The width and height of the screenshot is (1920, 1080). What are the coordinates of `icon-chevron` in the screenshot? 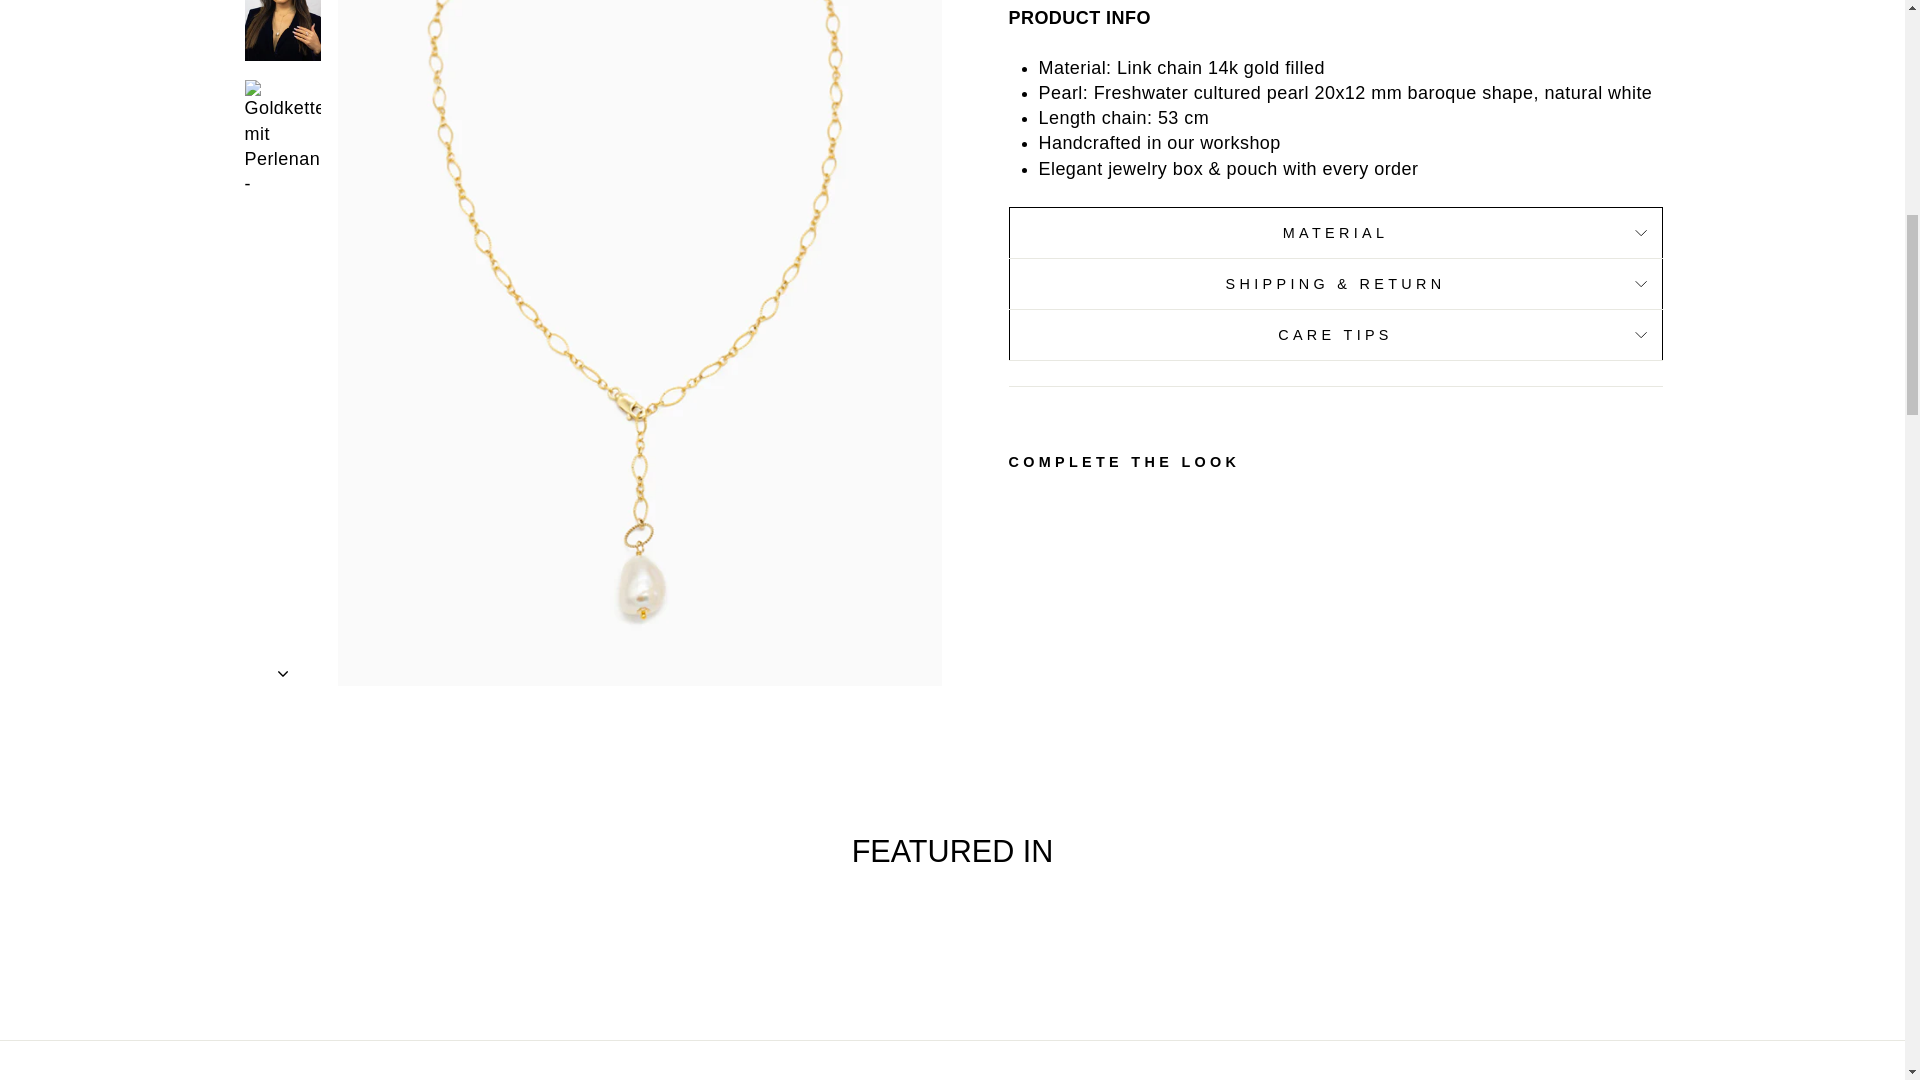 It's located at (283, 10).